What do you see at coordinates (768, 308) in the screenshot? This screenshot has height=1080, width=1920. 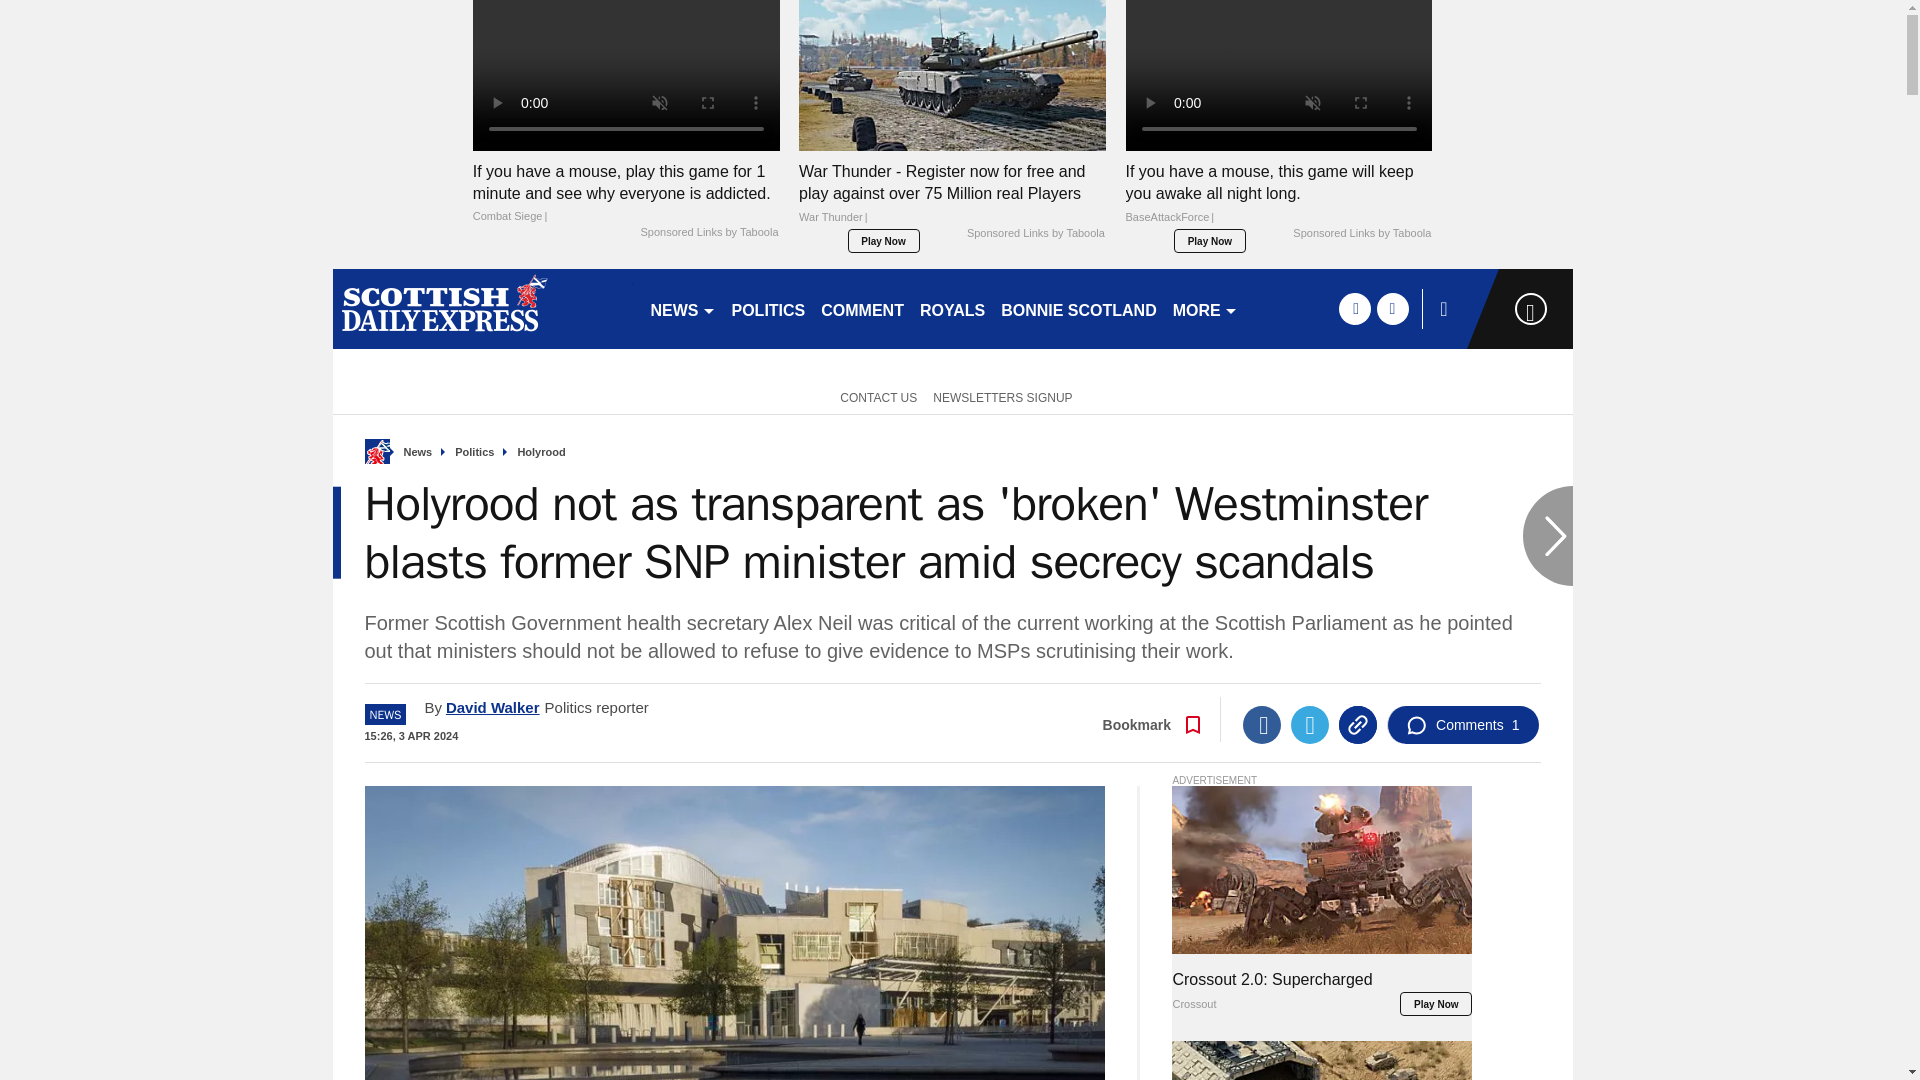 I see `POLITICS` at bounding box center [768, 308].